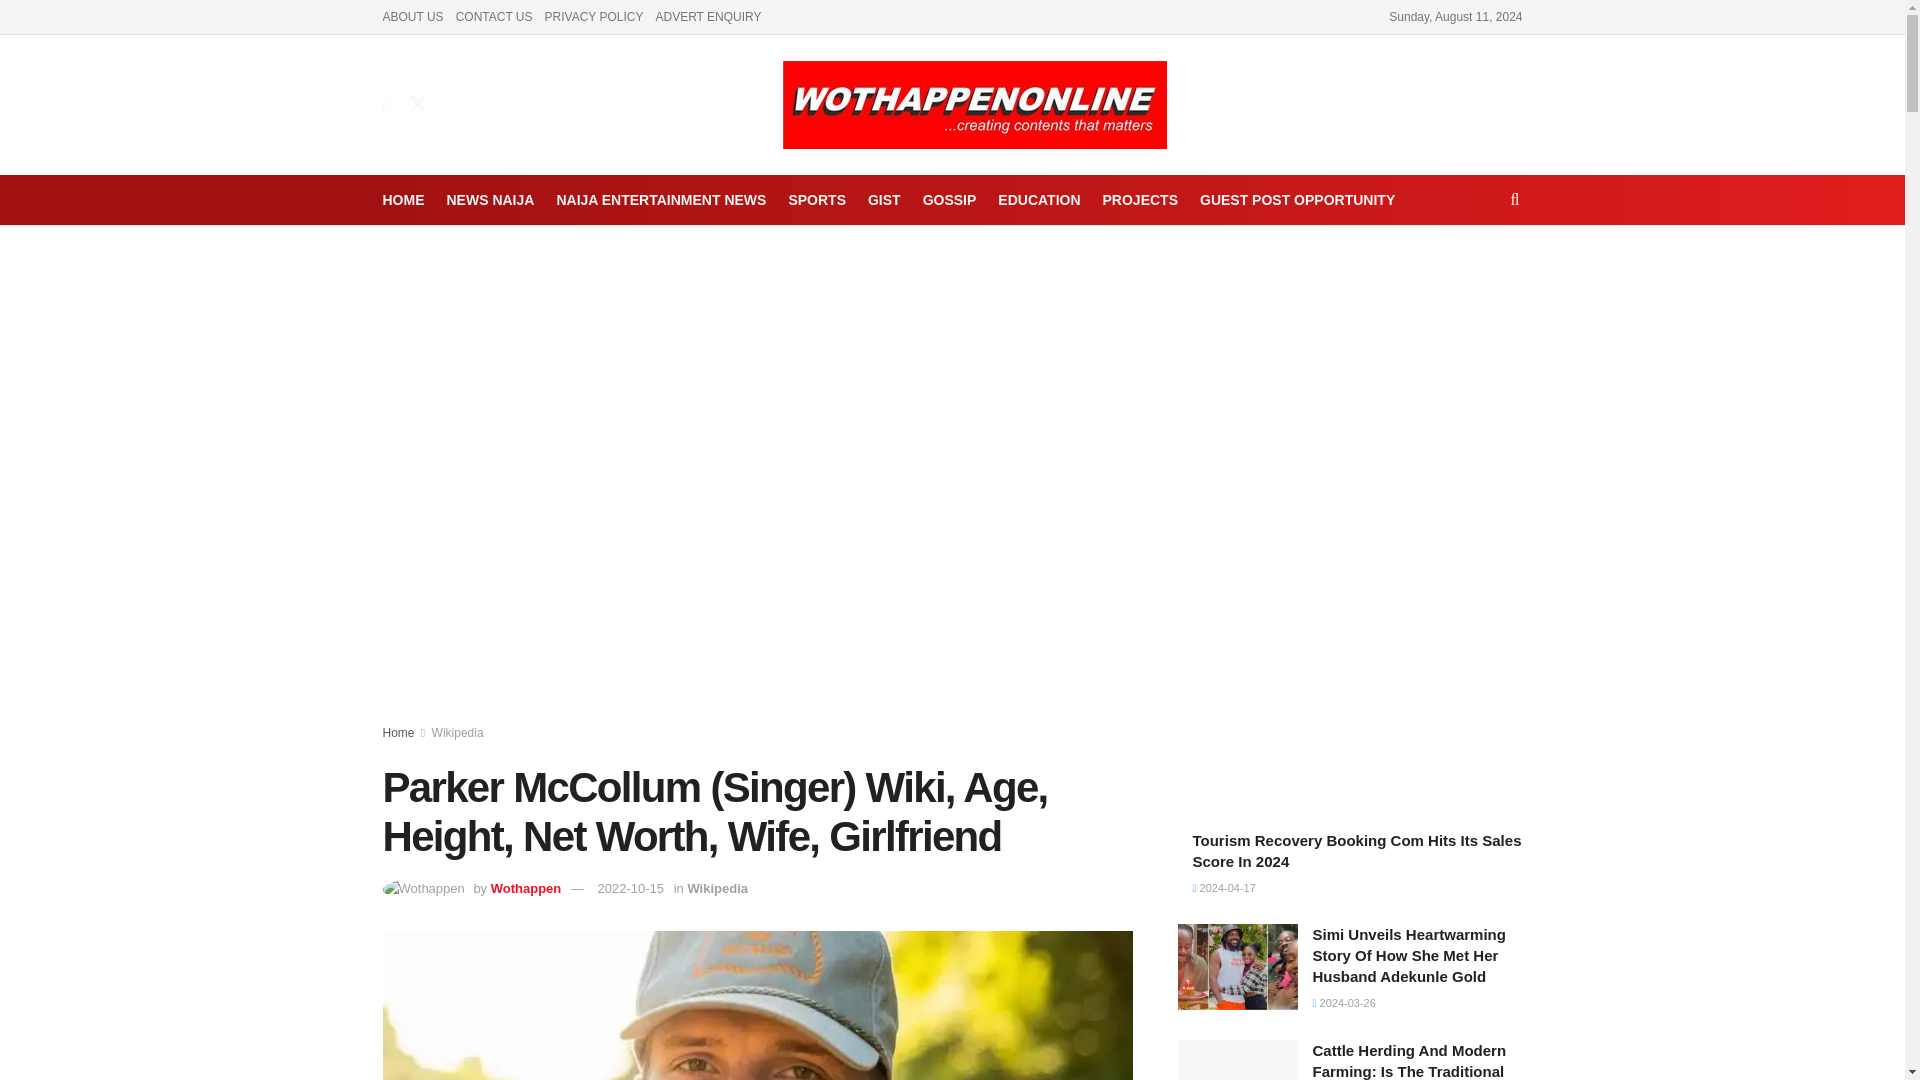  What do you see at coordinates (1298, 199) in the screenshot?
I see `GUEST POST OPPORTUNITY` at bounding box center [1298, 199].